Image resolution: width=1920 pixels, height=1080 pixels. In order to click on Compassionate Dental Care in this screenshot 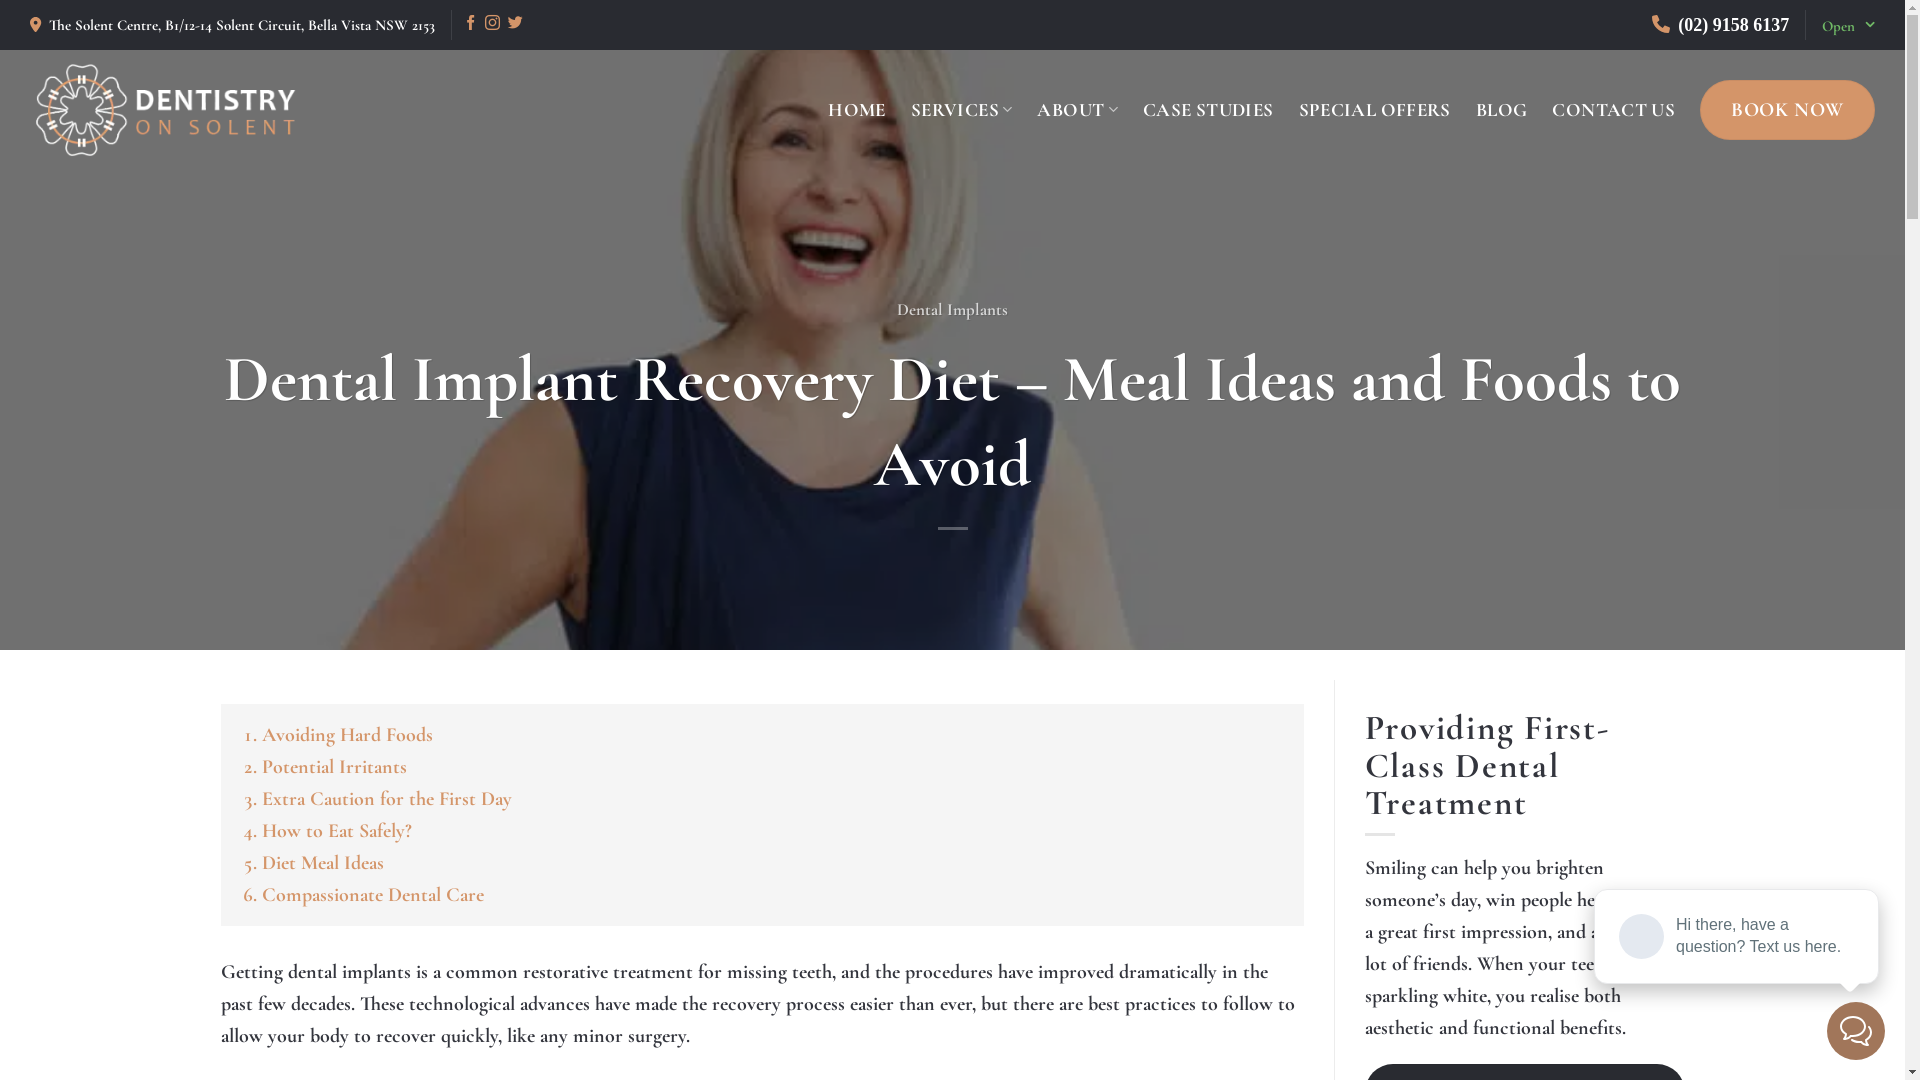, I will do `click(373, 894)`.